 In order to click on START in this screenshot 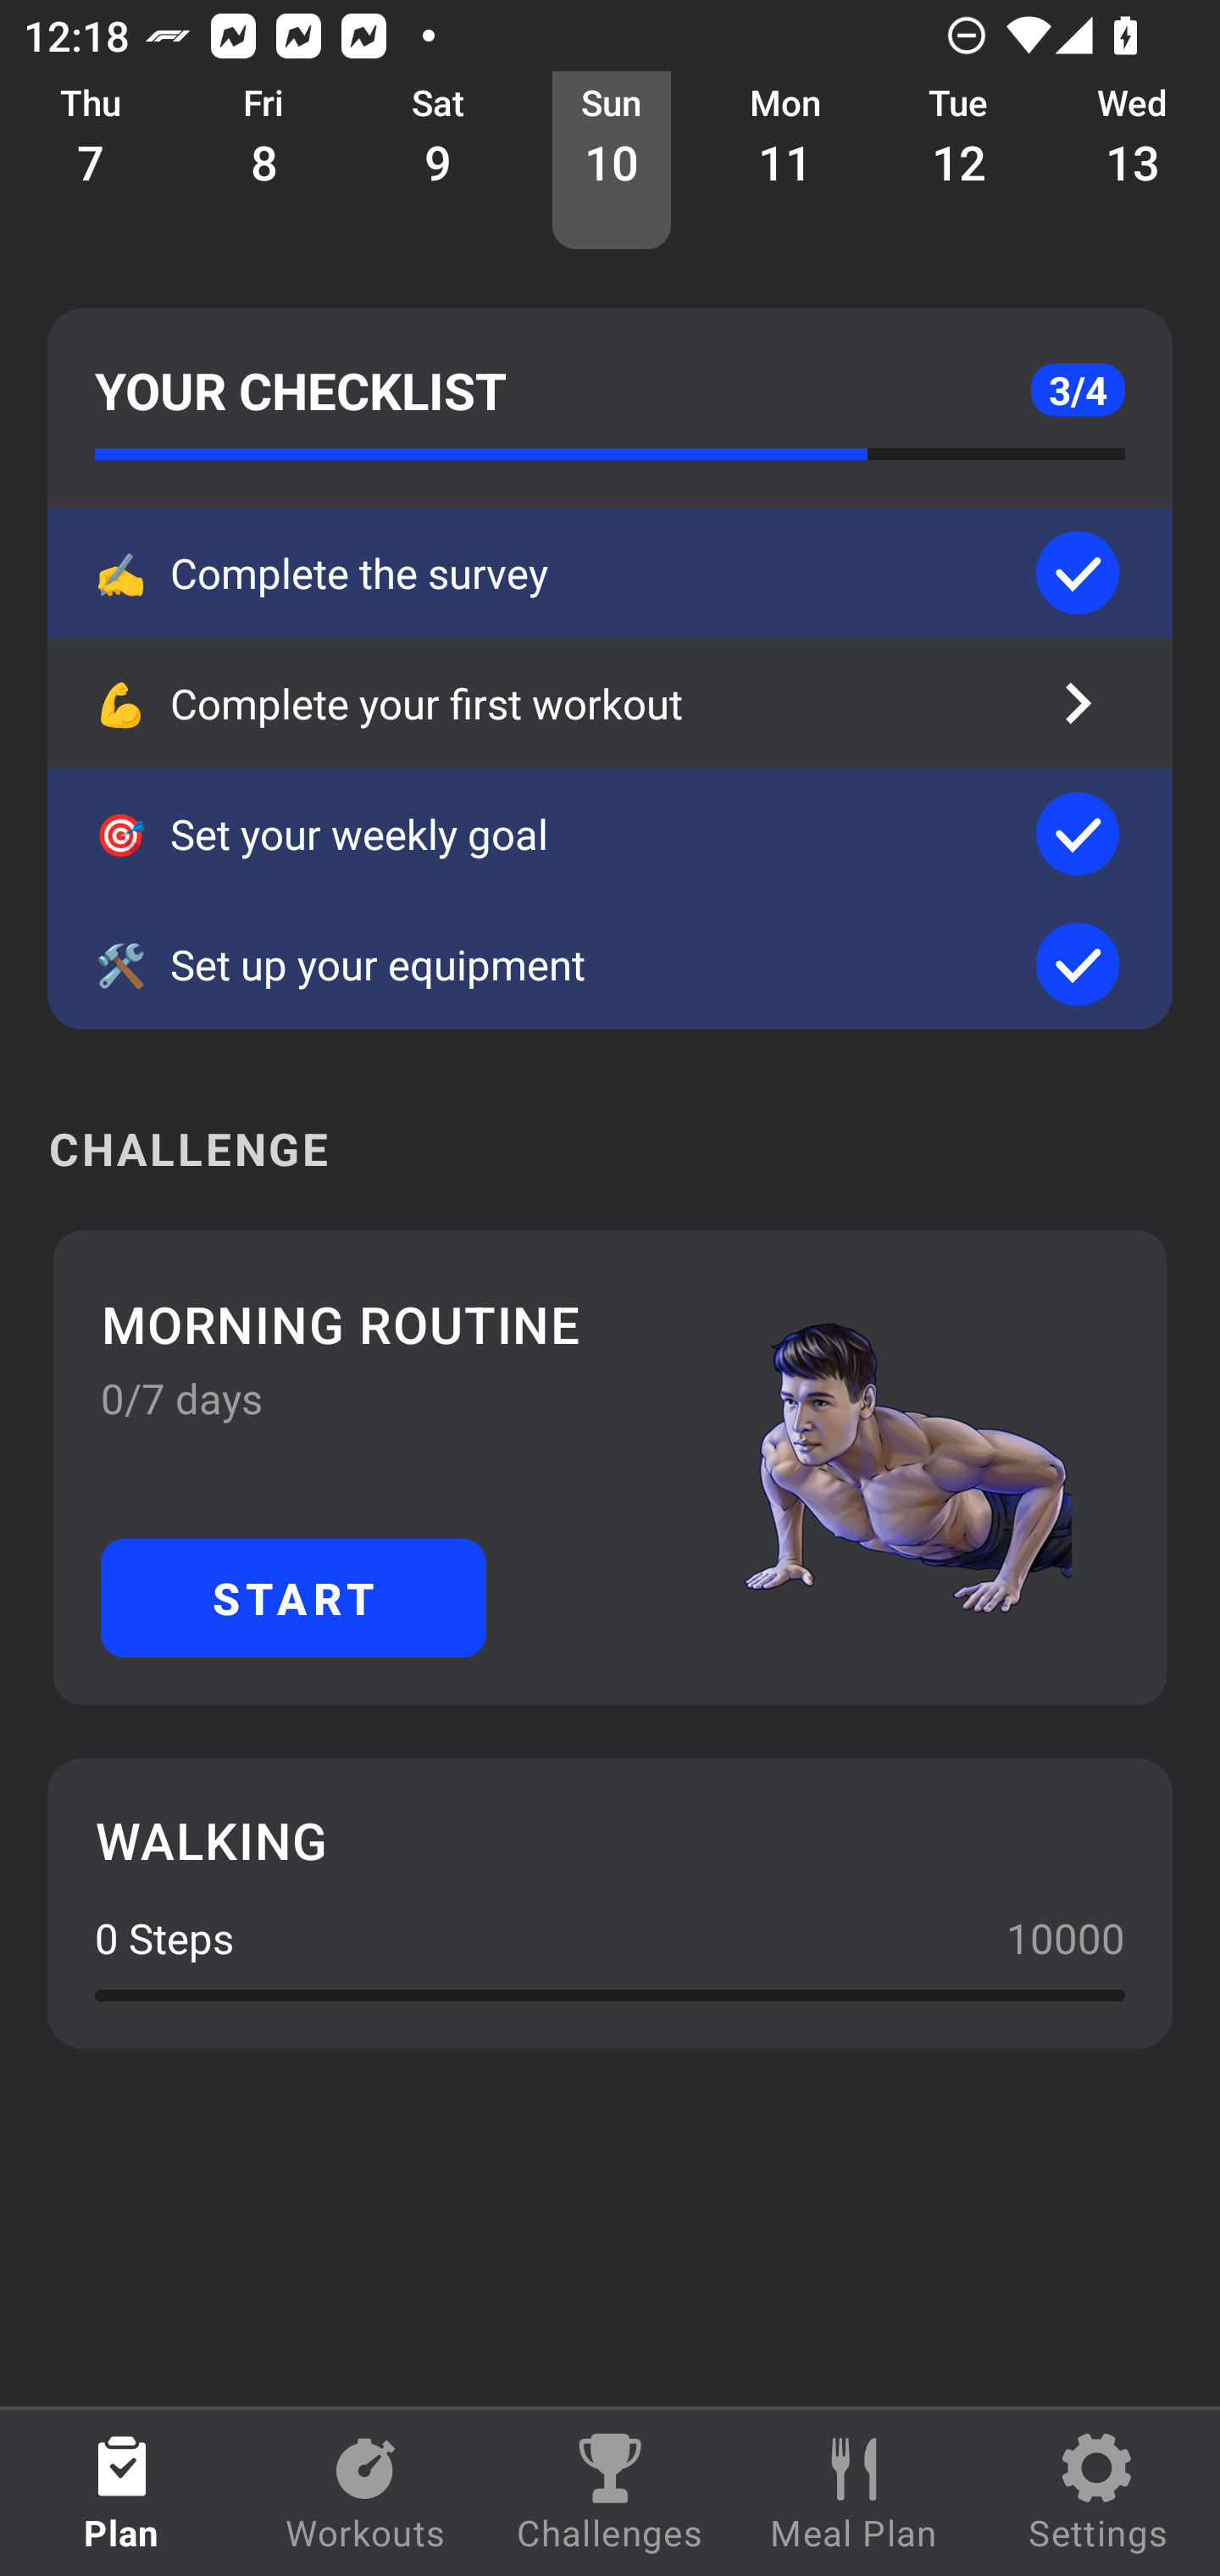, I will do `click(293, 1596)`.